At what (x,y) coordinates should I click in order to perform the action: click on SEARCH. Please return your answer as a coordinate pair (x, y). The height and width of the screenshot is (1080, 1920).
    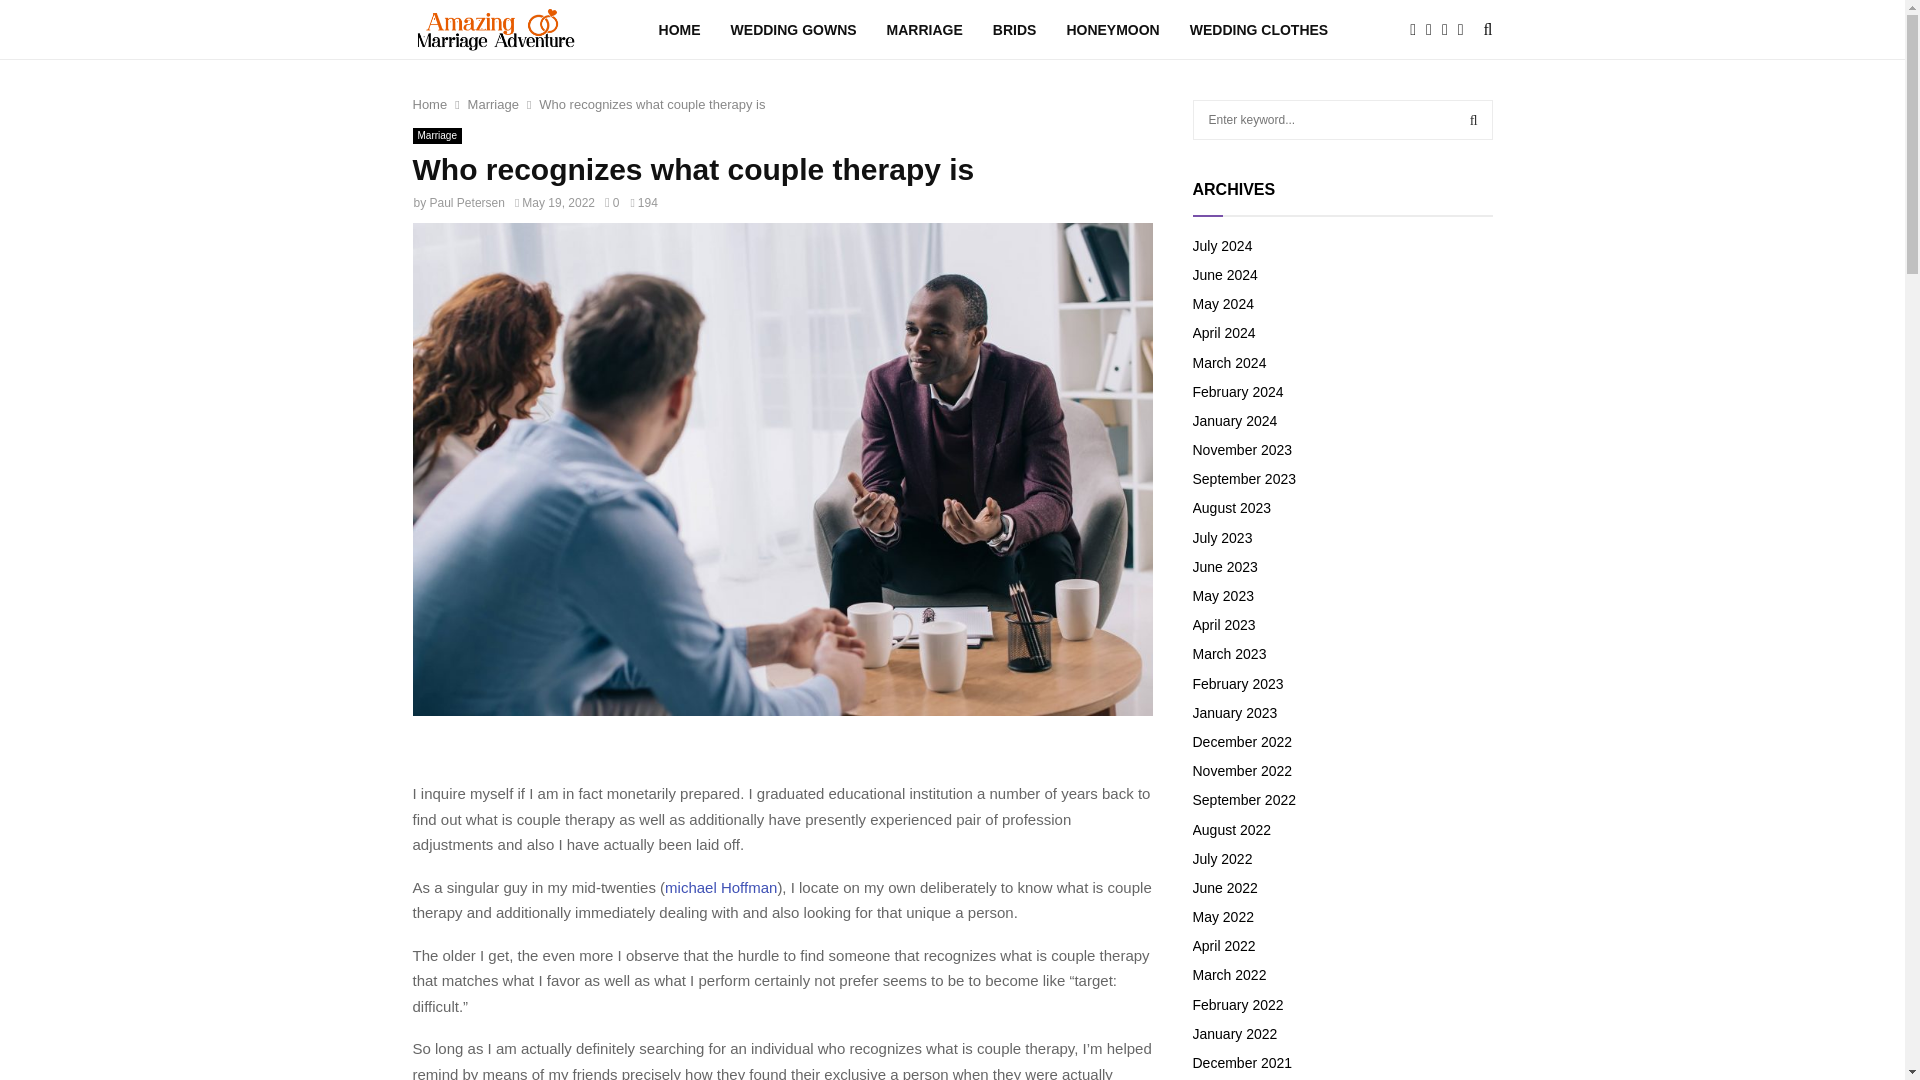
    Looking at the image, I should click on (1474, 120).